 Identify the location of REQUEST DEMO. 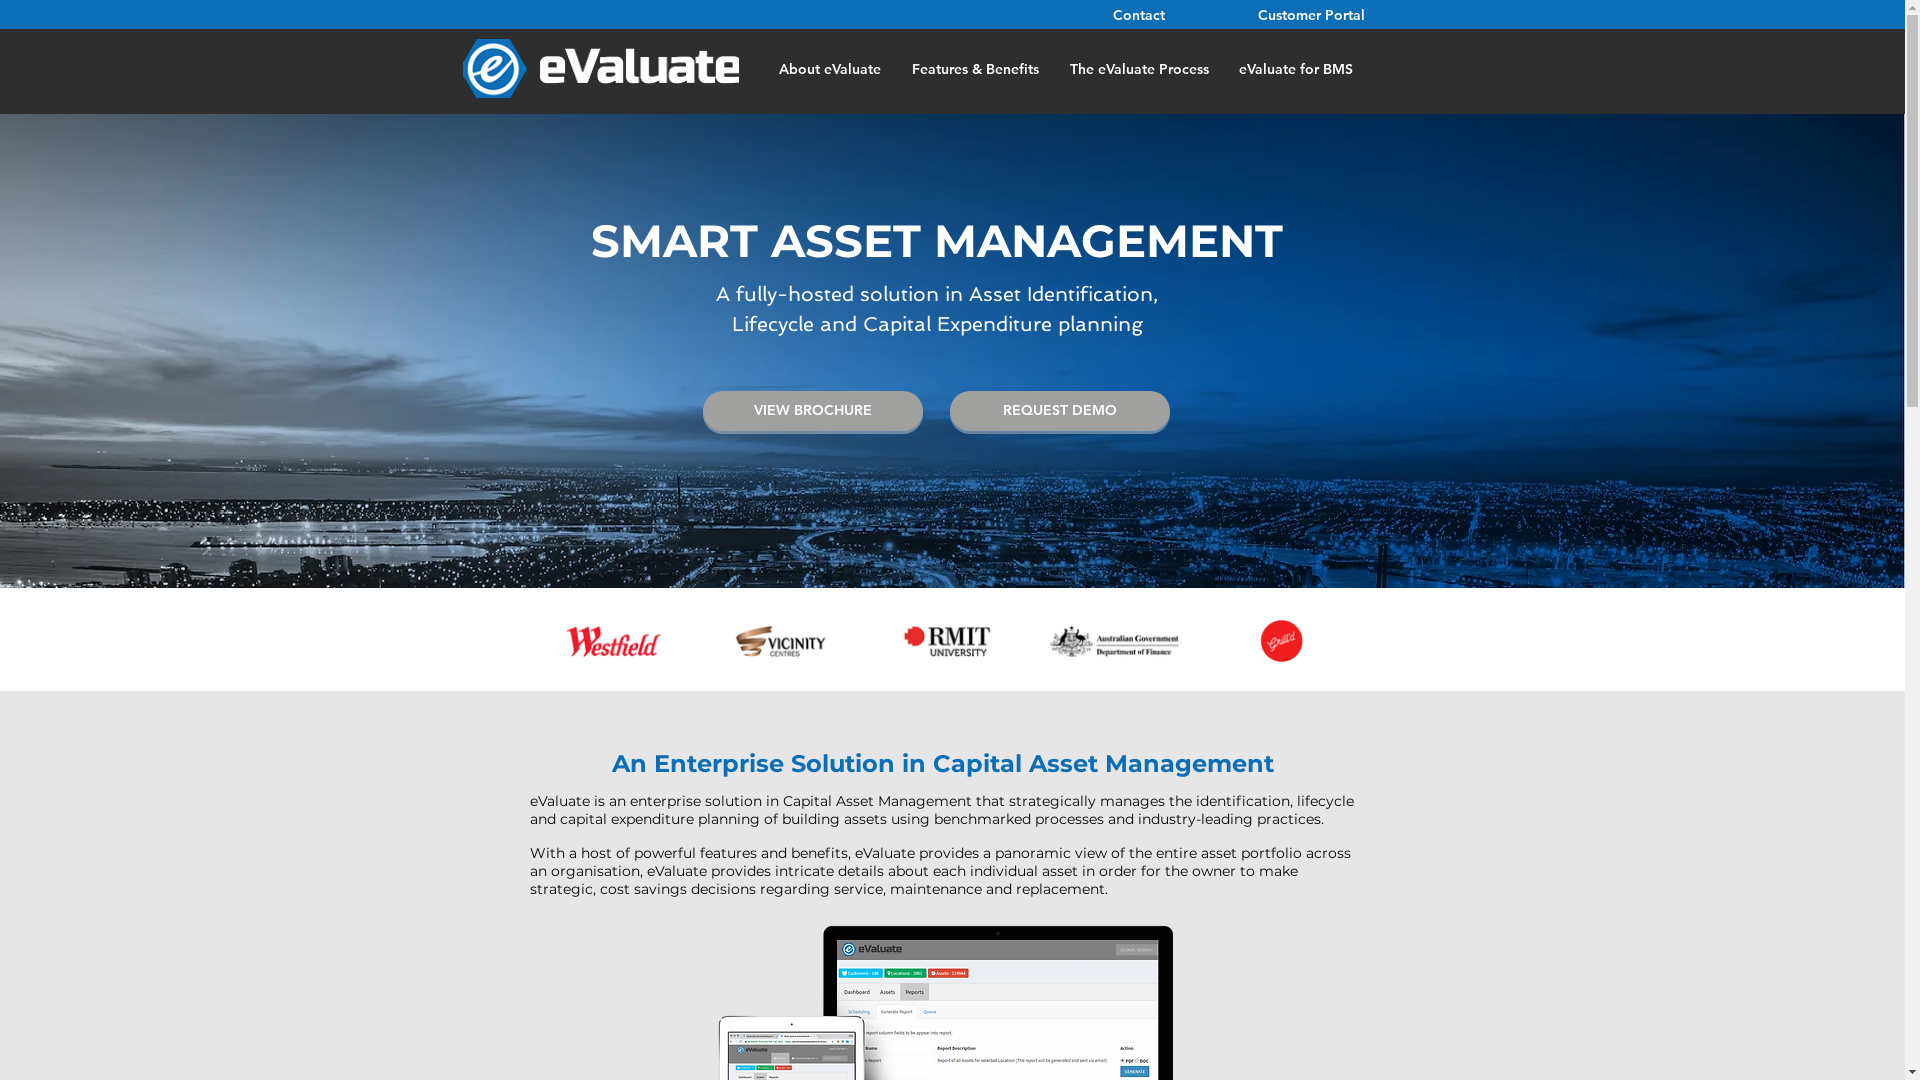
(1060, 410).